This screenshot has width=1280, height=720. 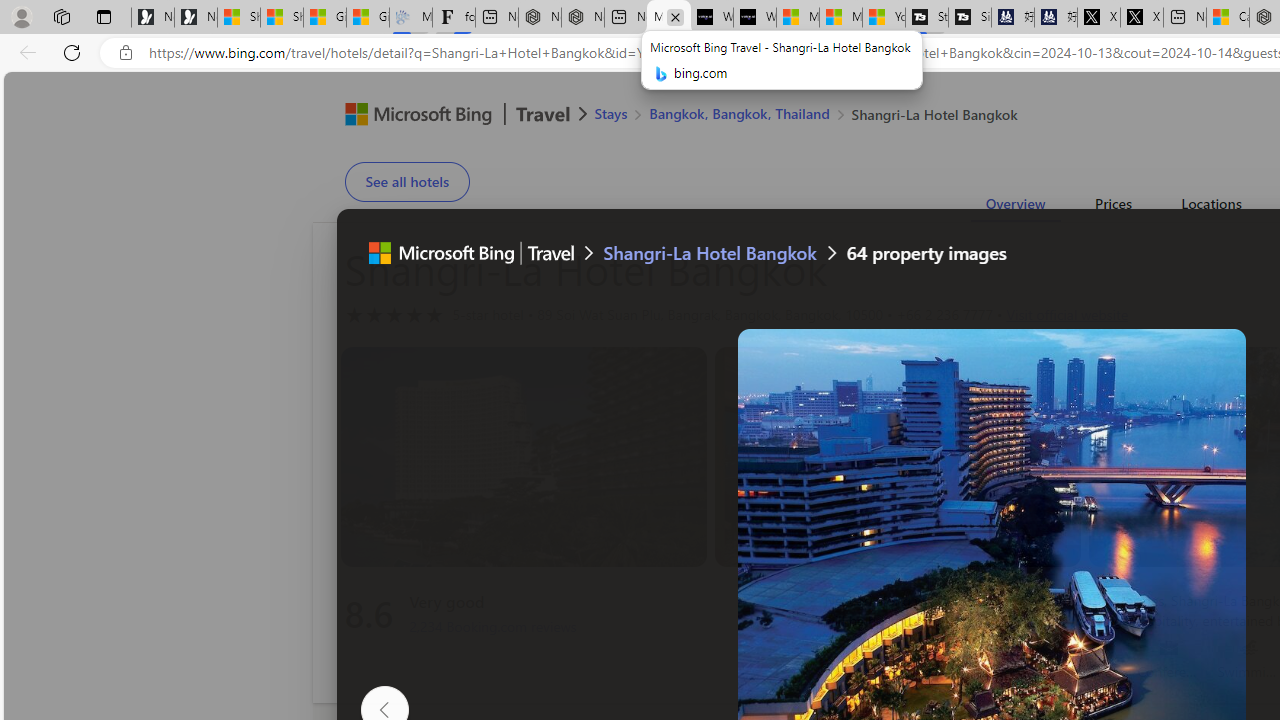 What do you see at coordinates (196, 18) in the screenshot?
I see `Newsletter Sign Up` at bounding box center [196, 18].